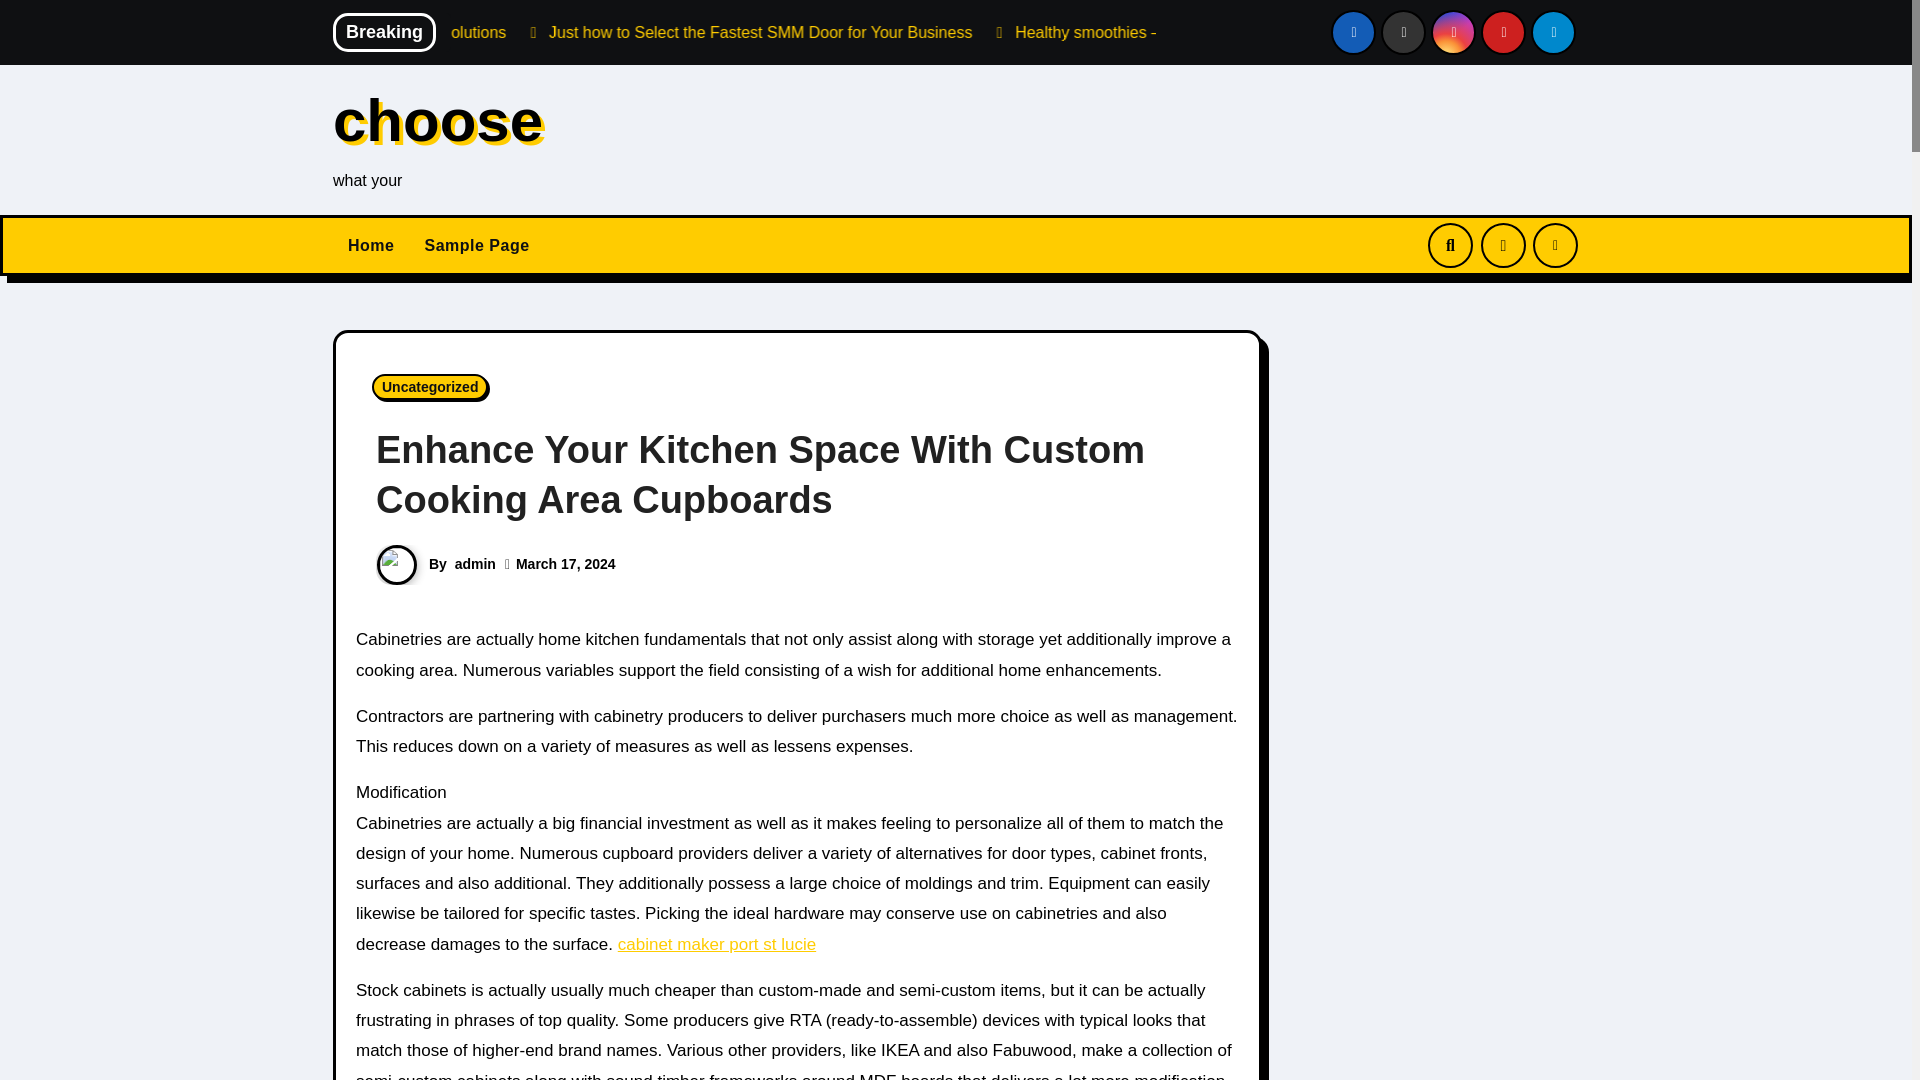  What do you see at coordinates (475, 564) in the screenshot?
I see `admin` at bounding box center [475, 564].